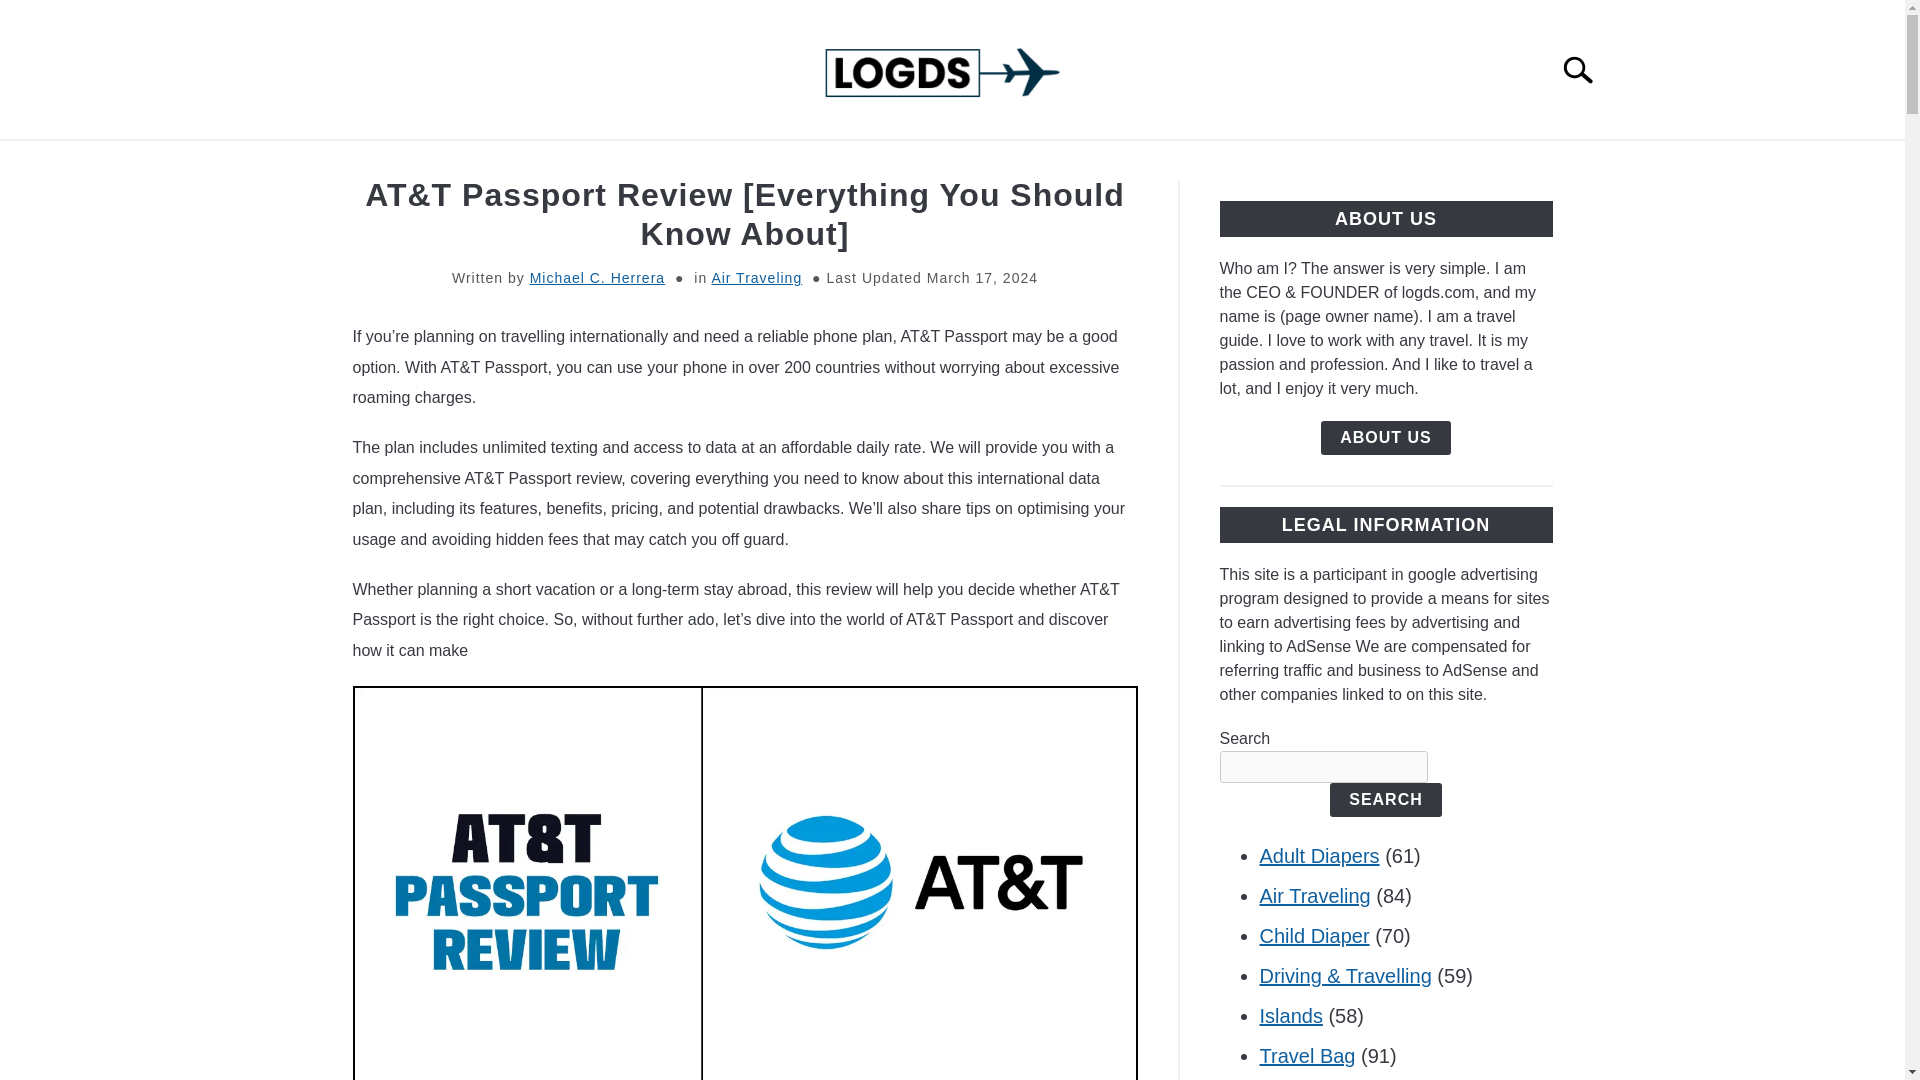 Image resolution: width=1920 pixels, height=1080 pixels. Describe the element at coordinates (1586, 69) in the screenshot. I see `Search` at that location.